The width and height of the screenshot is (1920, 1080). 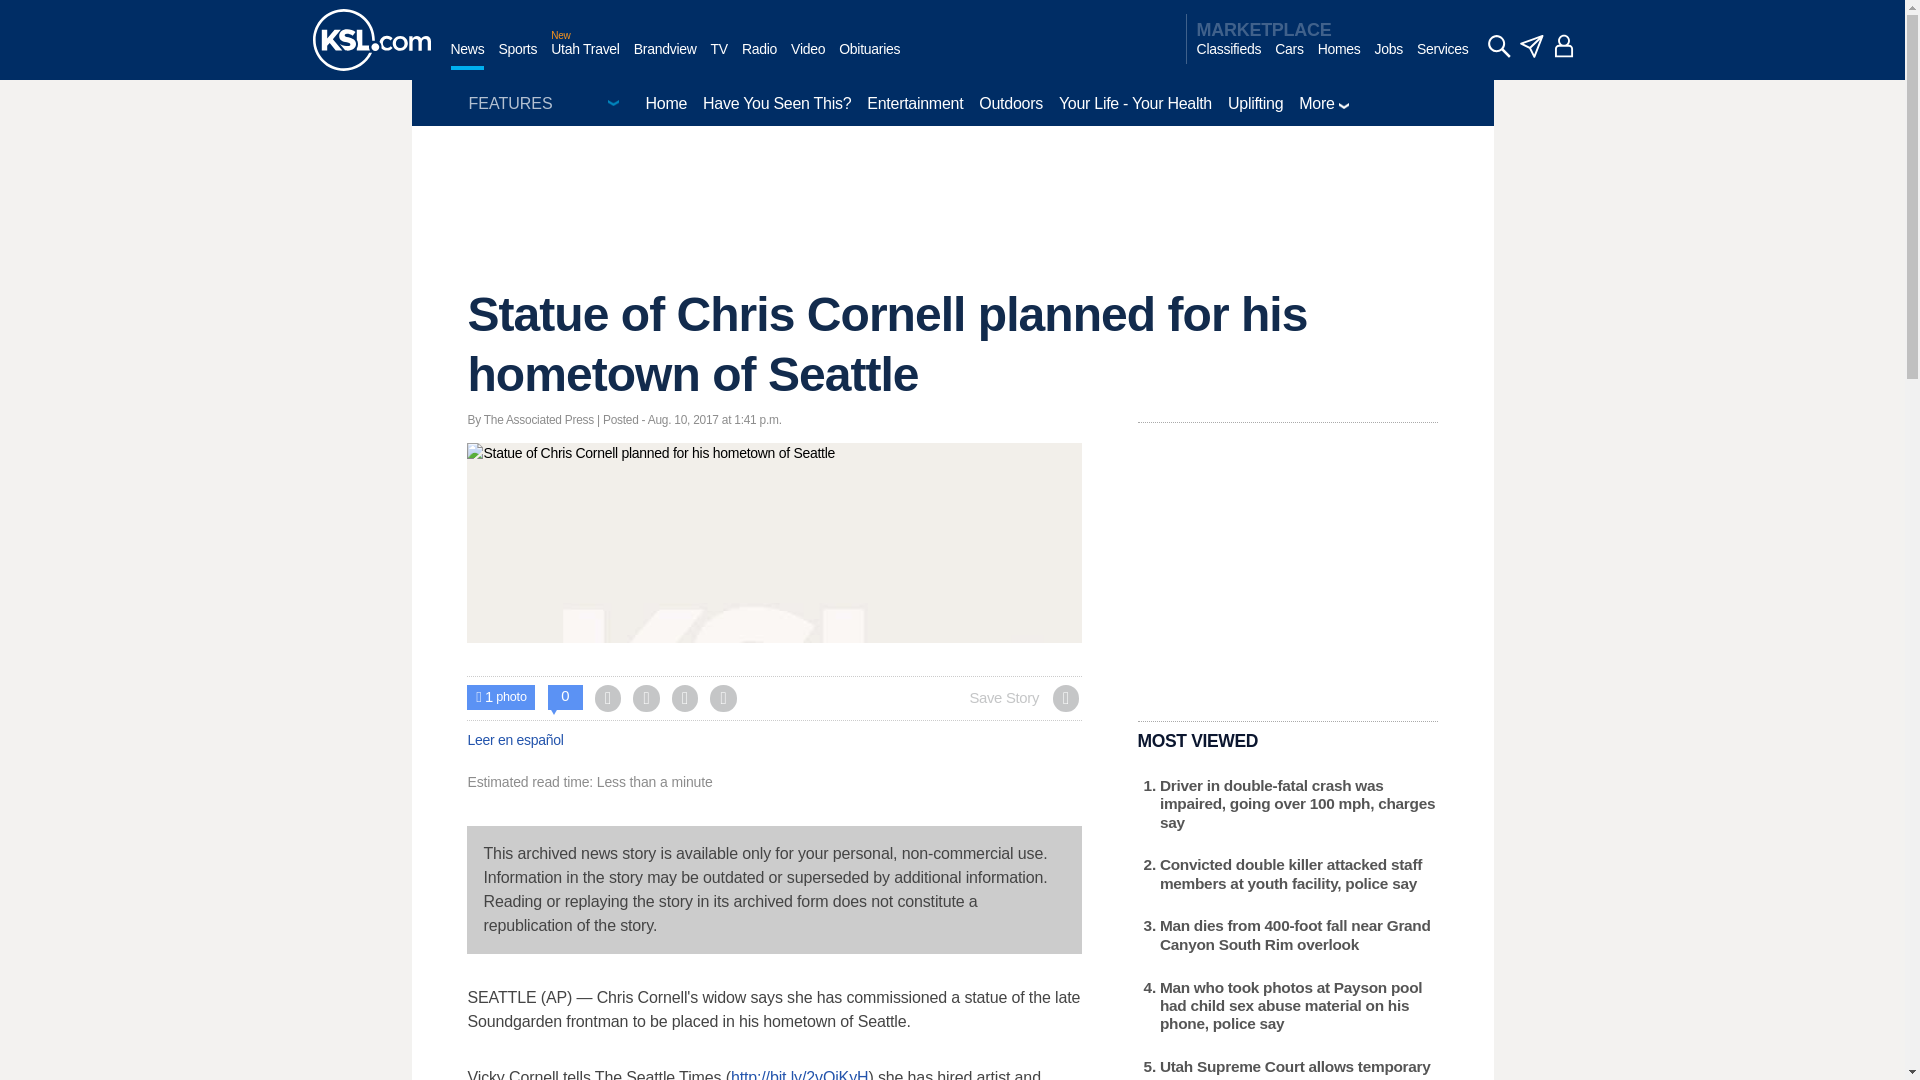 I want to click on search, so click(x=1498, y=46).